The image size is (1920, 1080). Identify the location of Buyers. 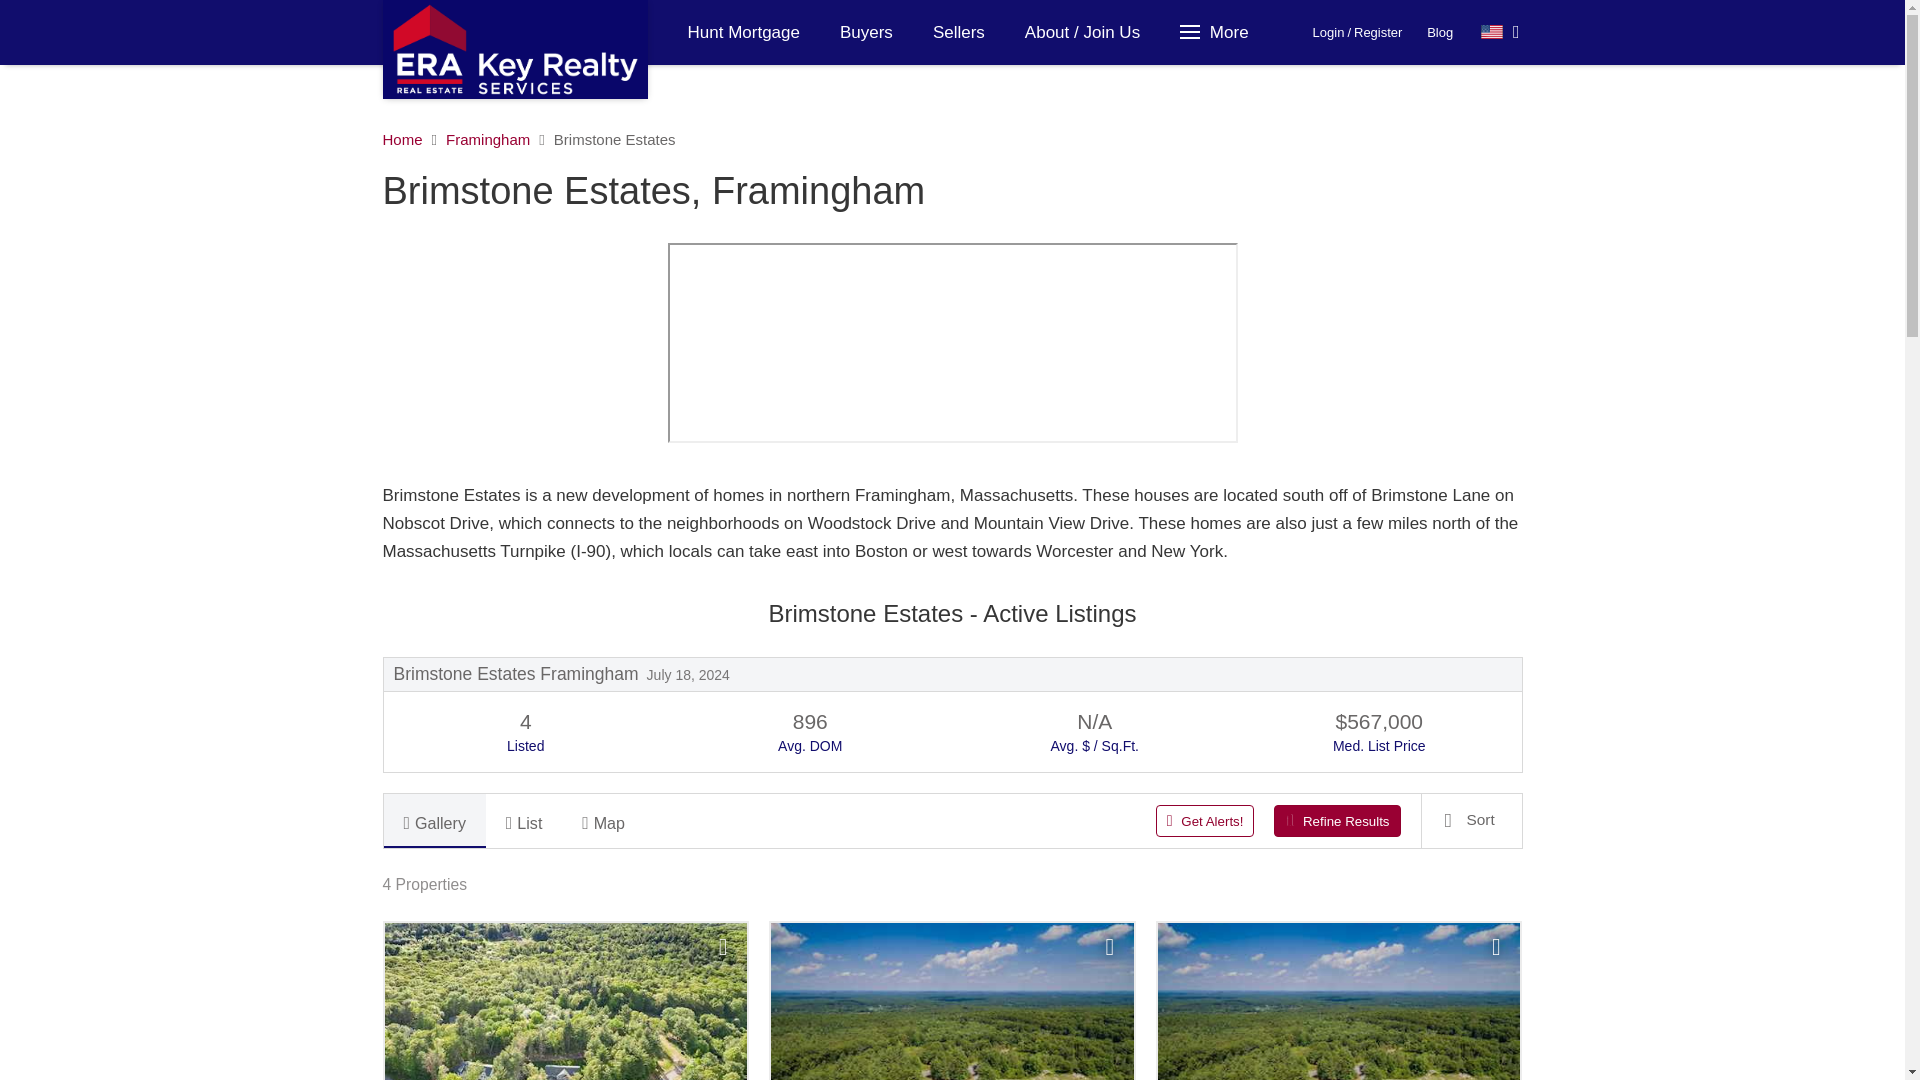
(866, 32).